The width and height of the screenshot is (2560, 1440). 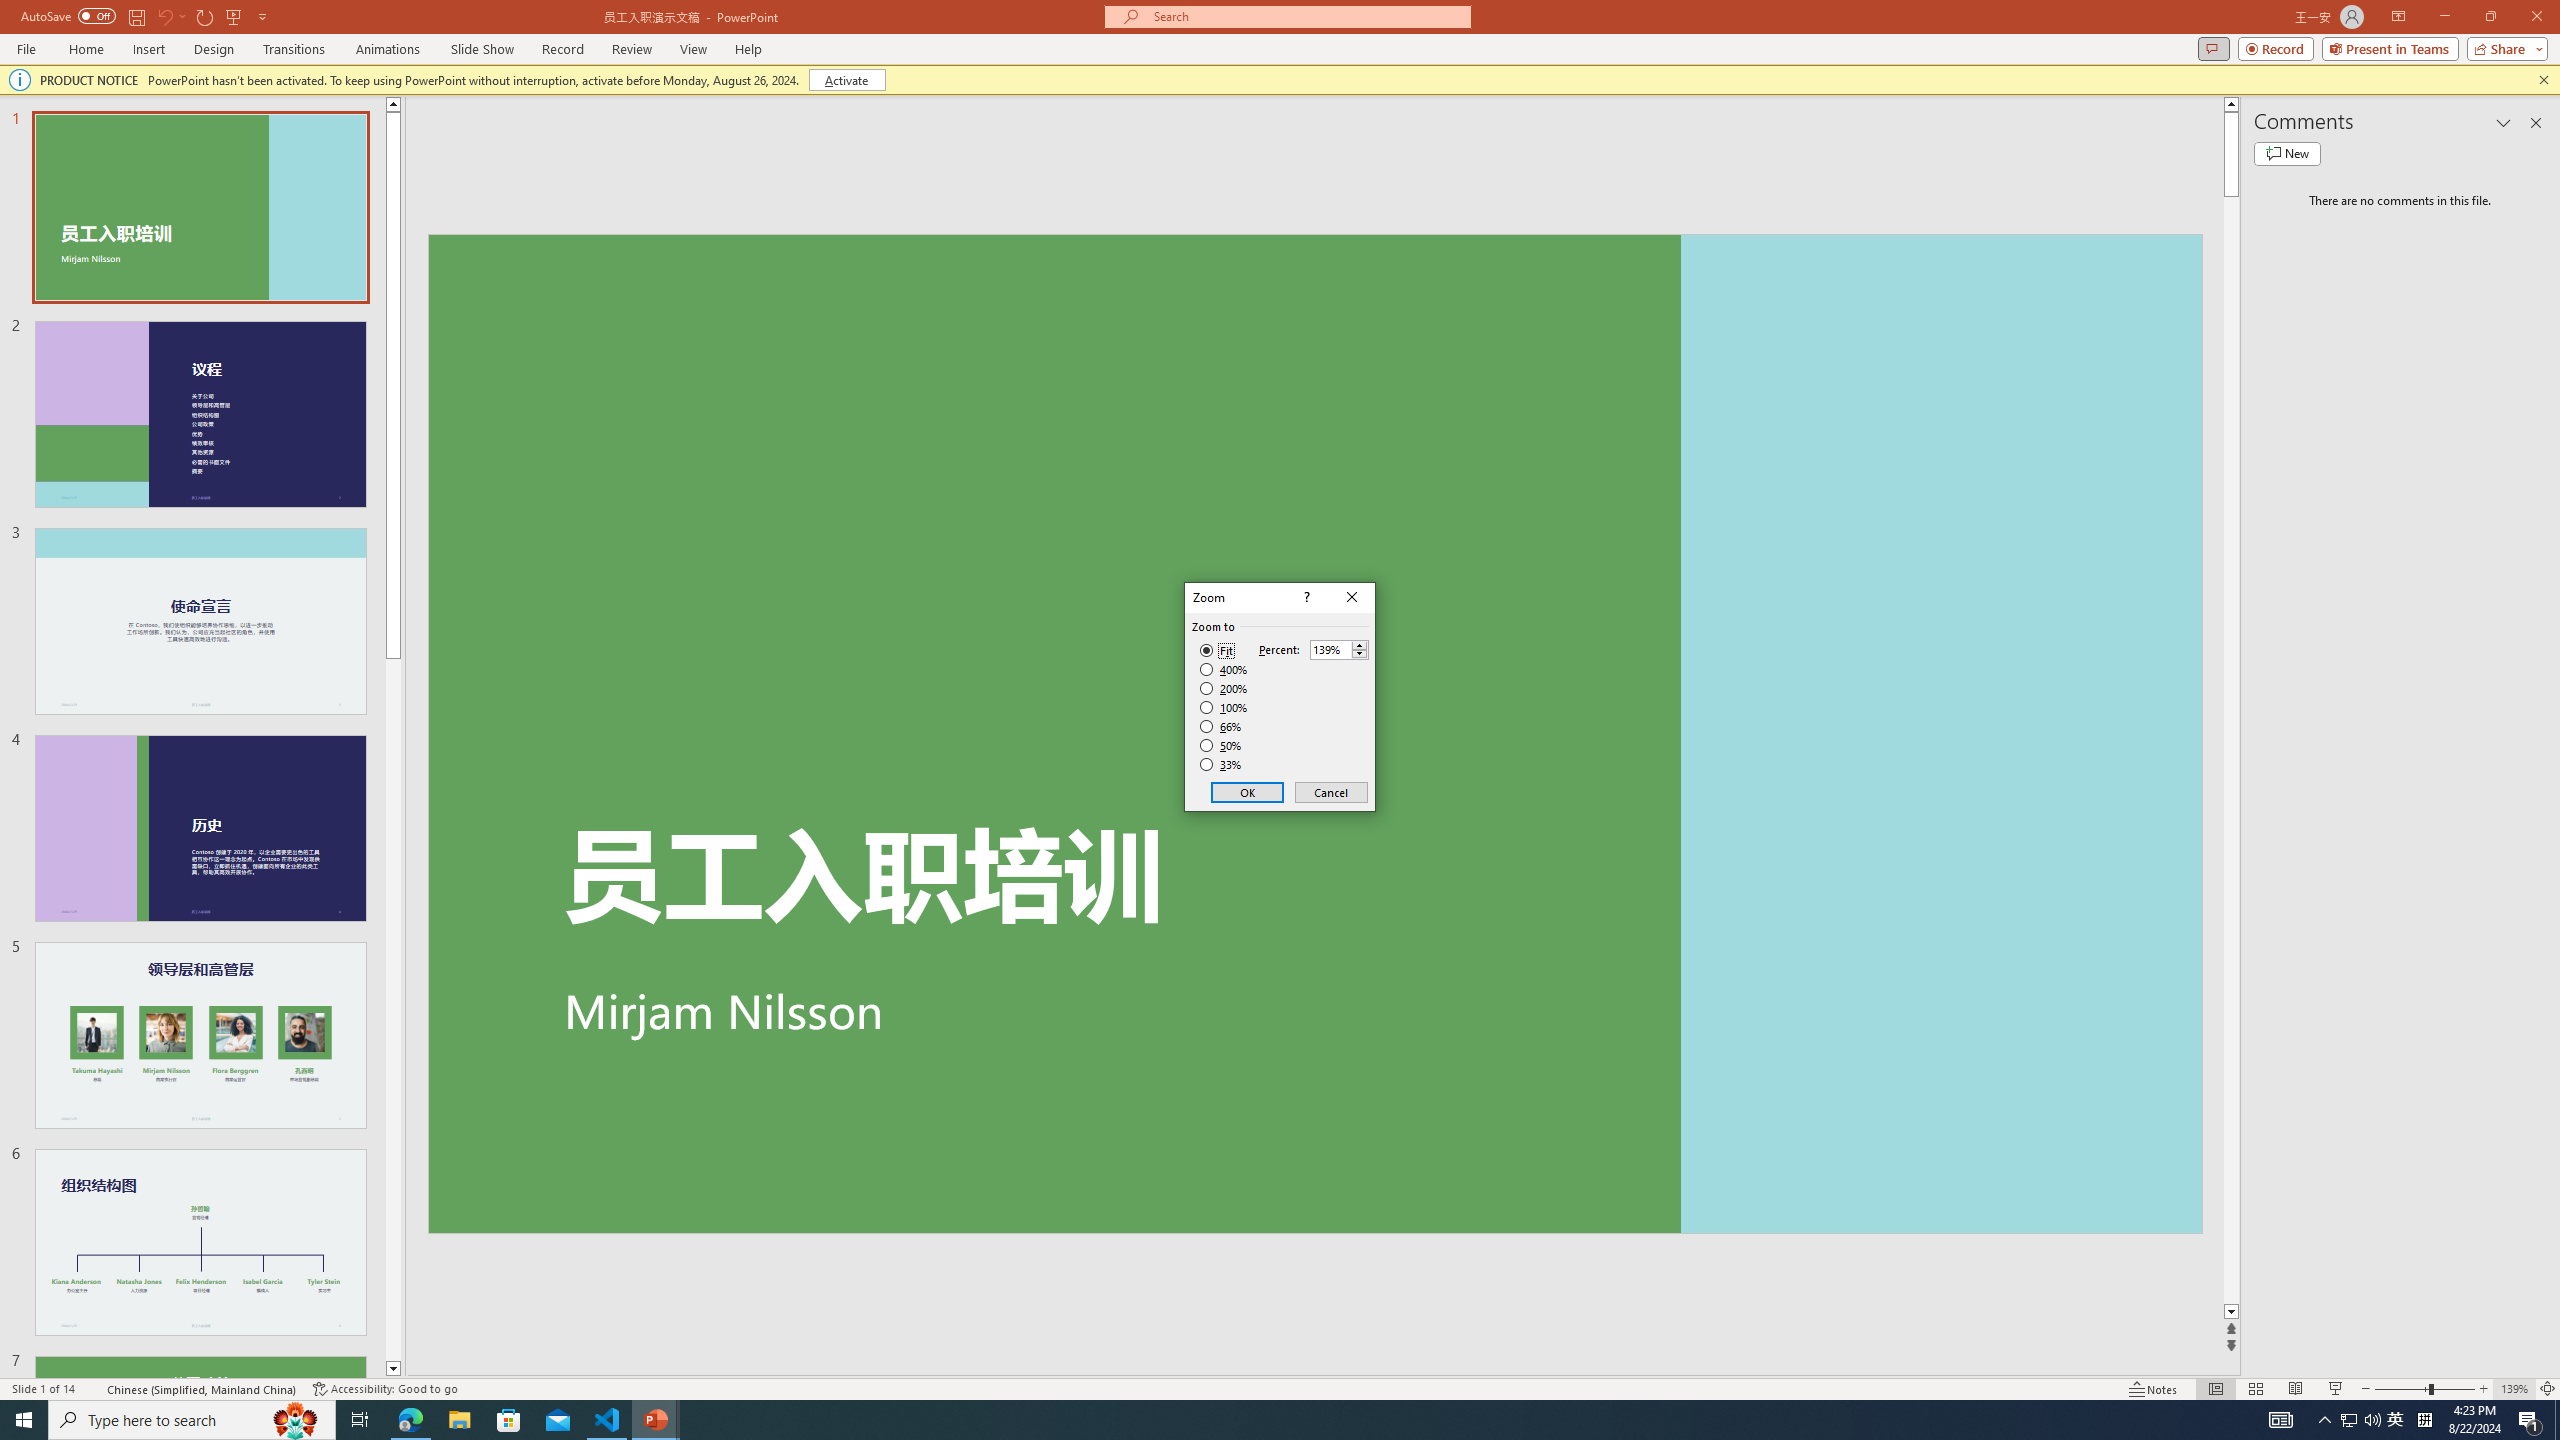 What do you see at coordinates (410, 1420) in the screenshot?
I see `Microsoft Edge - 1 running window` at bounding box center [410, 1420].